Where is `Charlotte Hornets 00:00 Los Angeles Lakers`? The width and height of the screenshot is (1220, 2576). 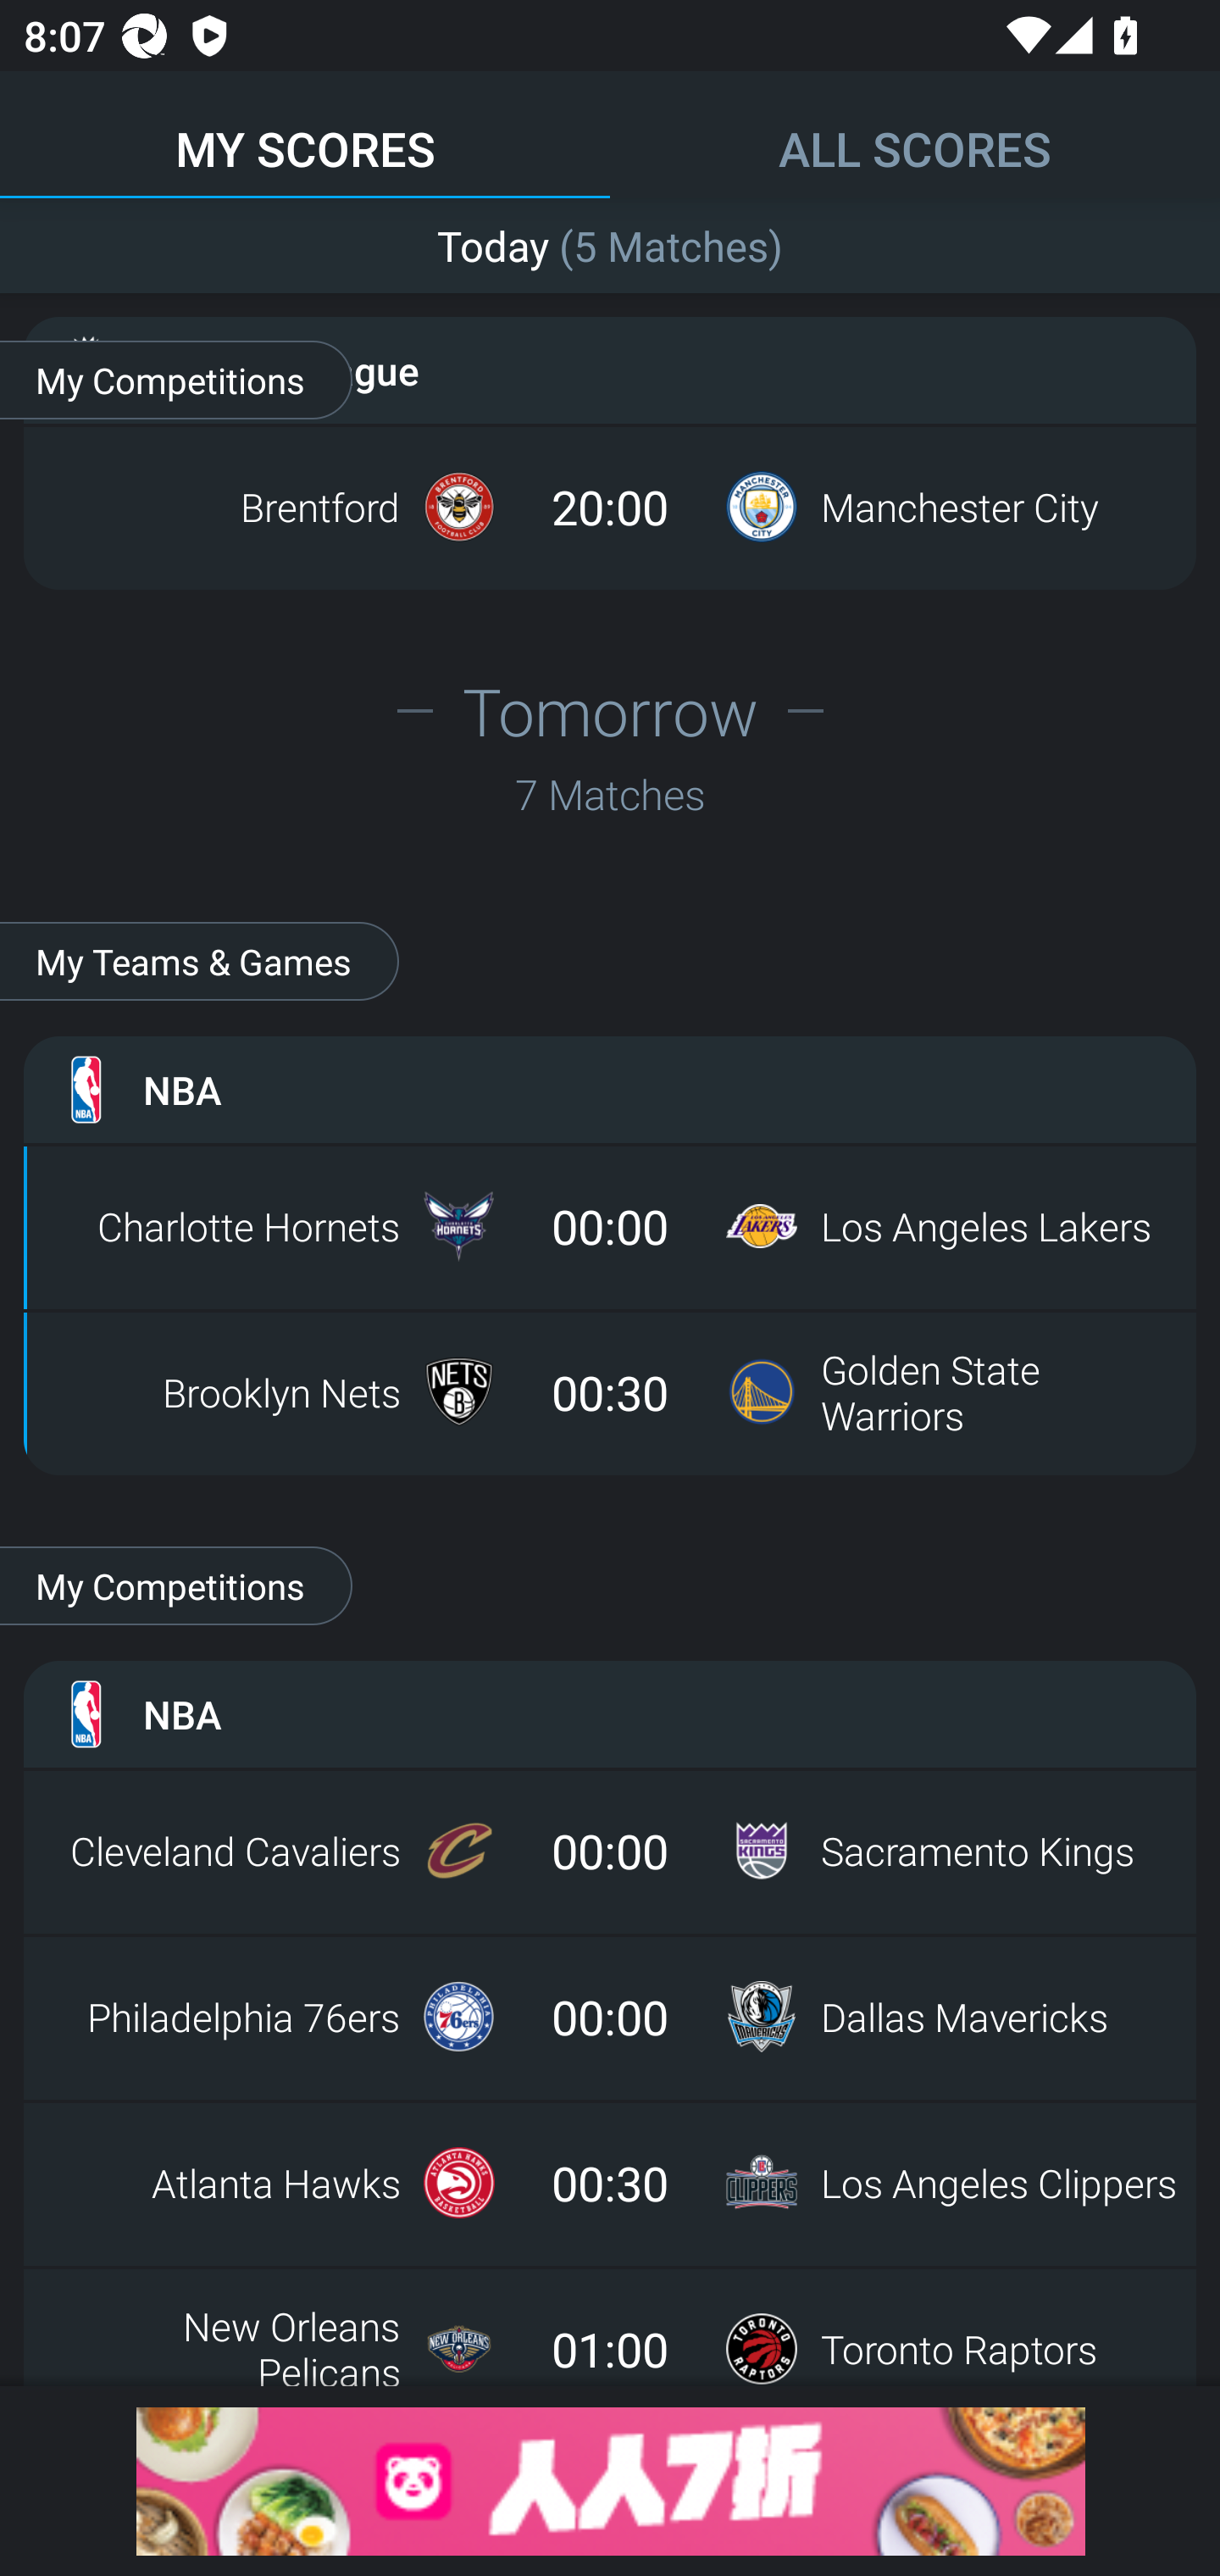 Charlotte Hornets 00:00 Los Angeles Lakers is located at coordinates (610, 1225).